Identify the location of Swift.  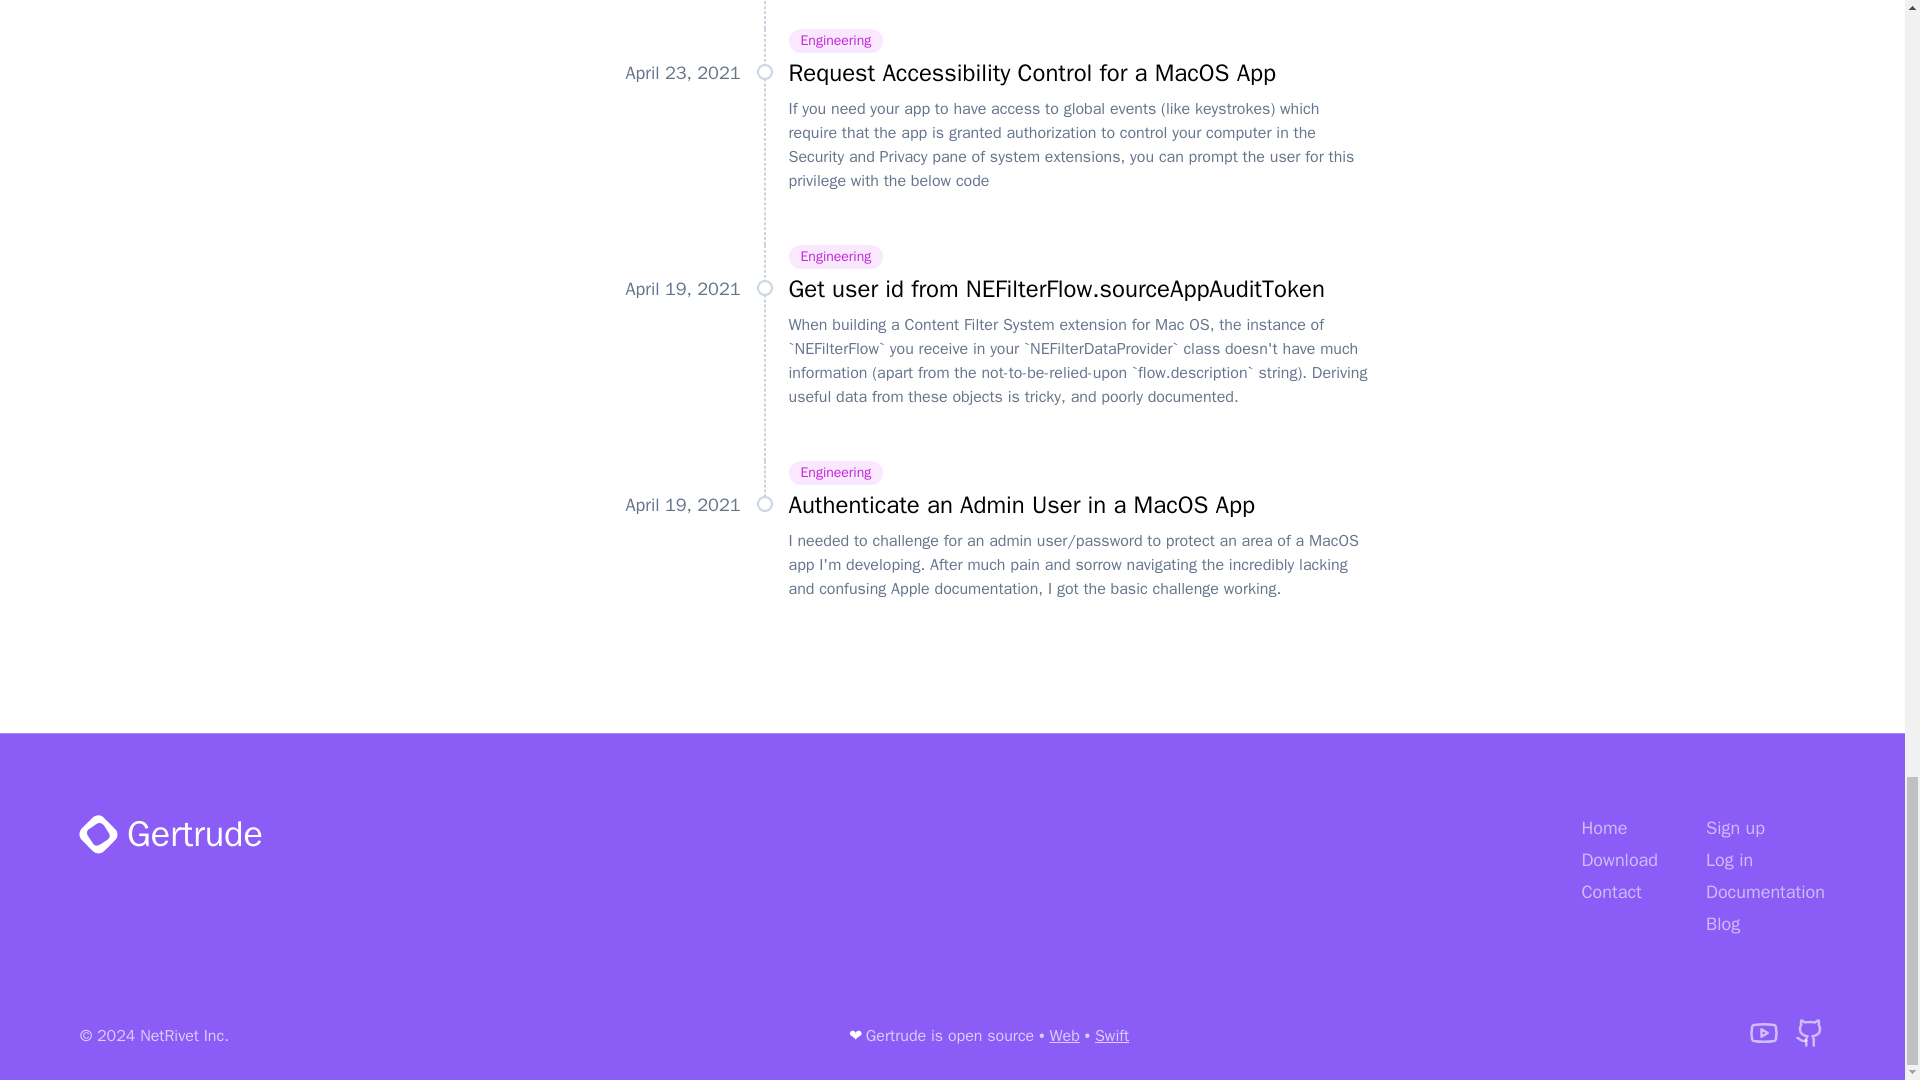
(1111, 1036).